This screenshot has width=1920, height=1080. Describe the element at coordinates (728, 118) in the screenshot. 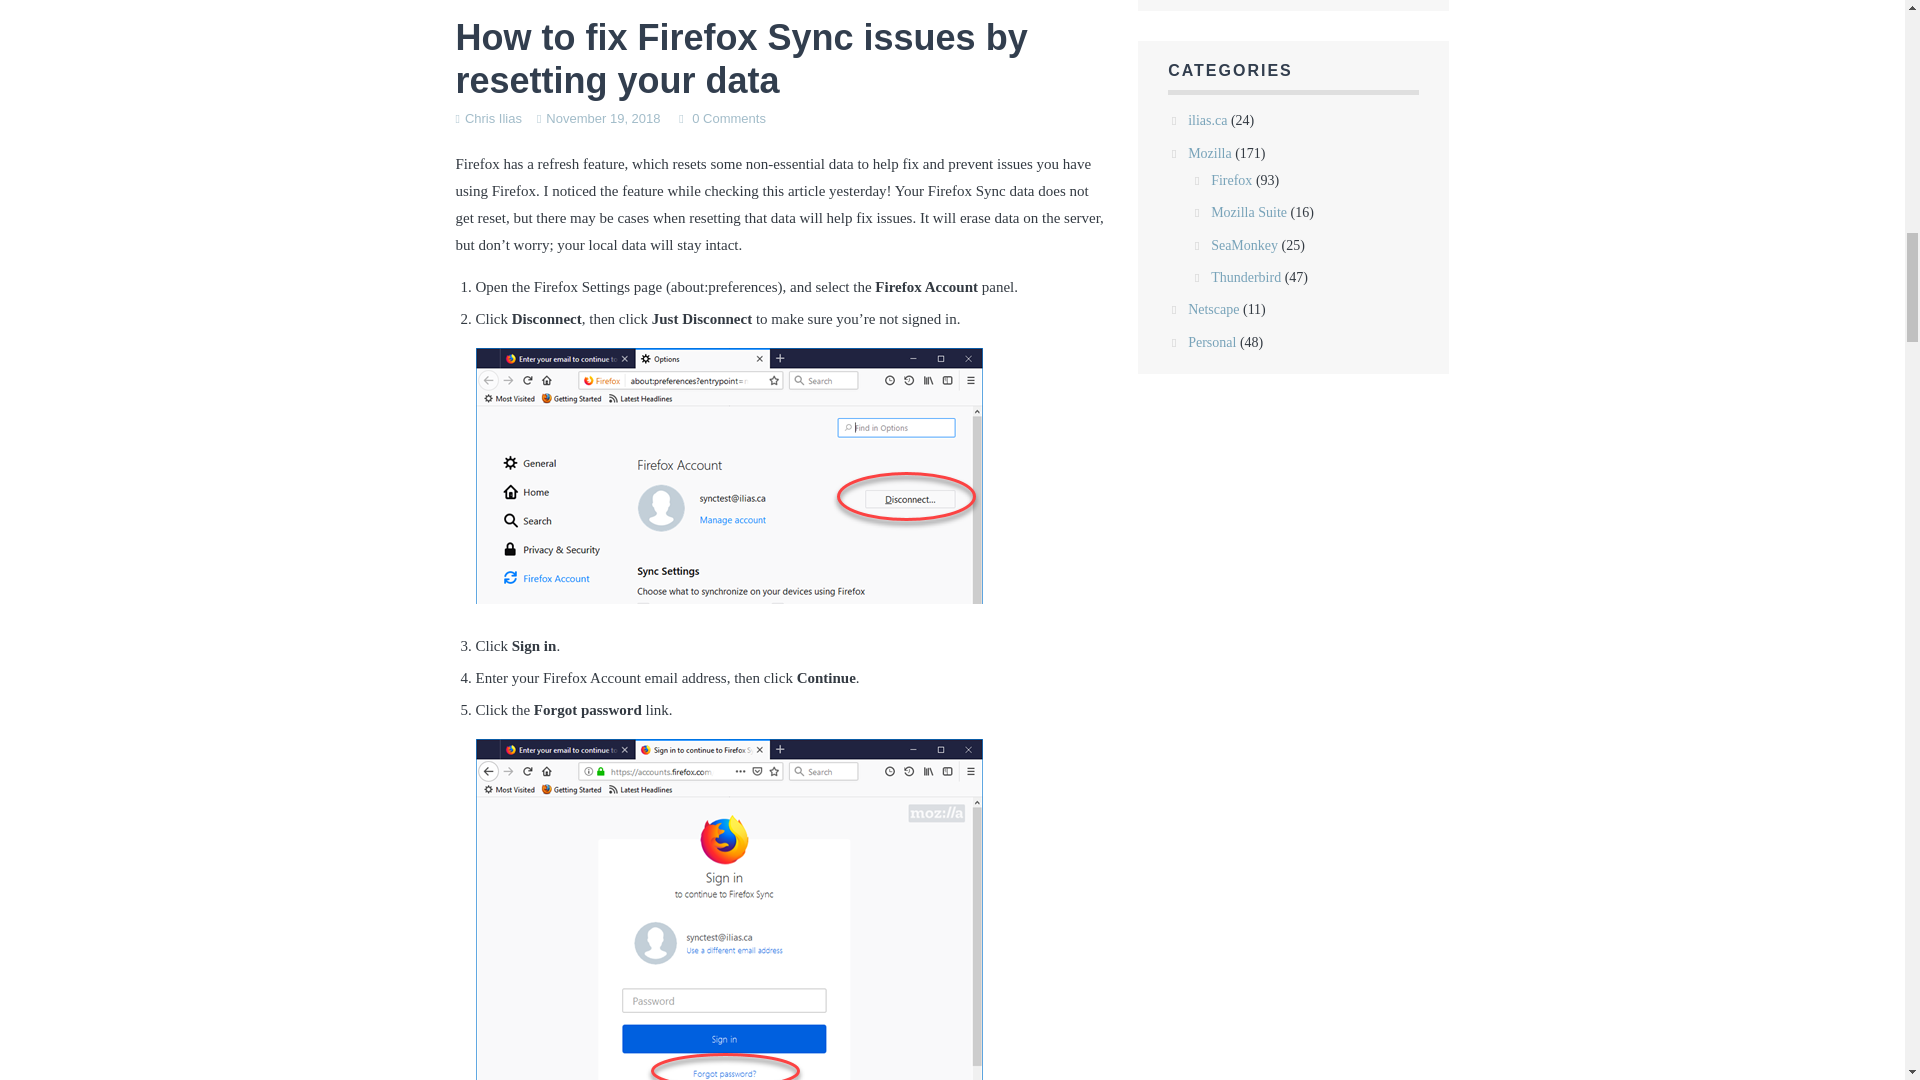

I see `0 Comments` at that location.